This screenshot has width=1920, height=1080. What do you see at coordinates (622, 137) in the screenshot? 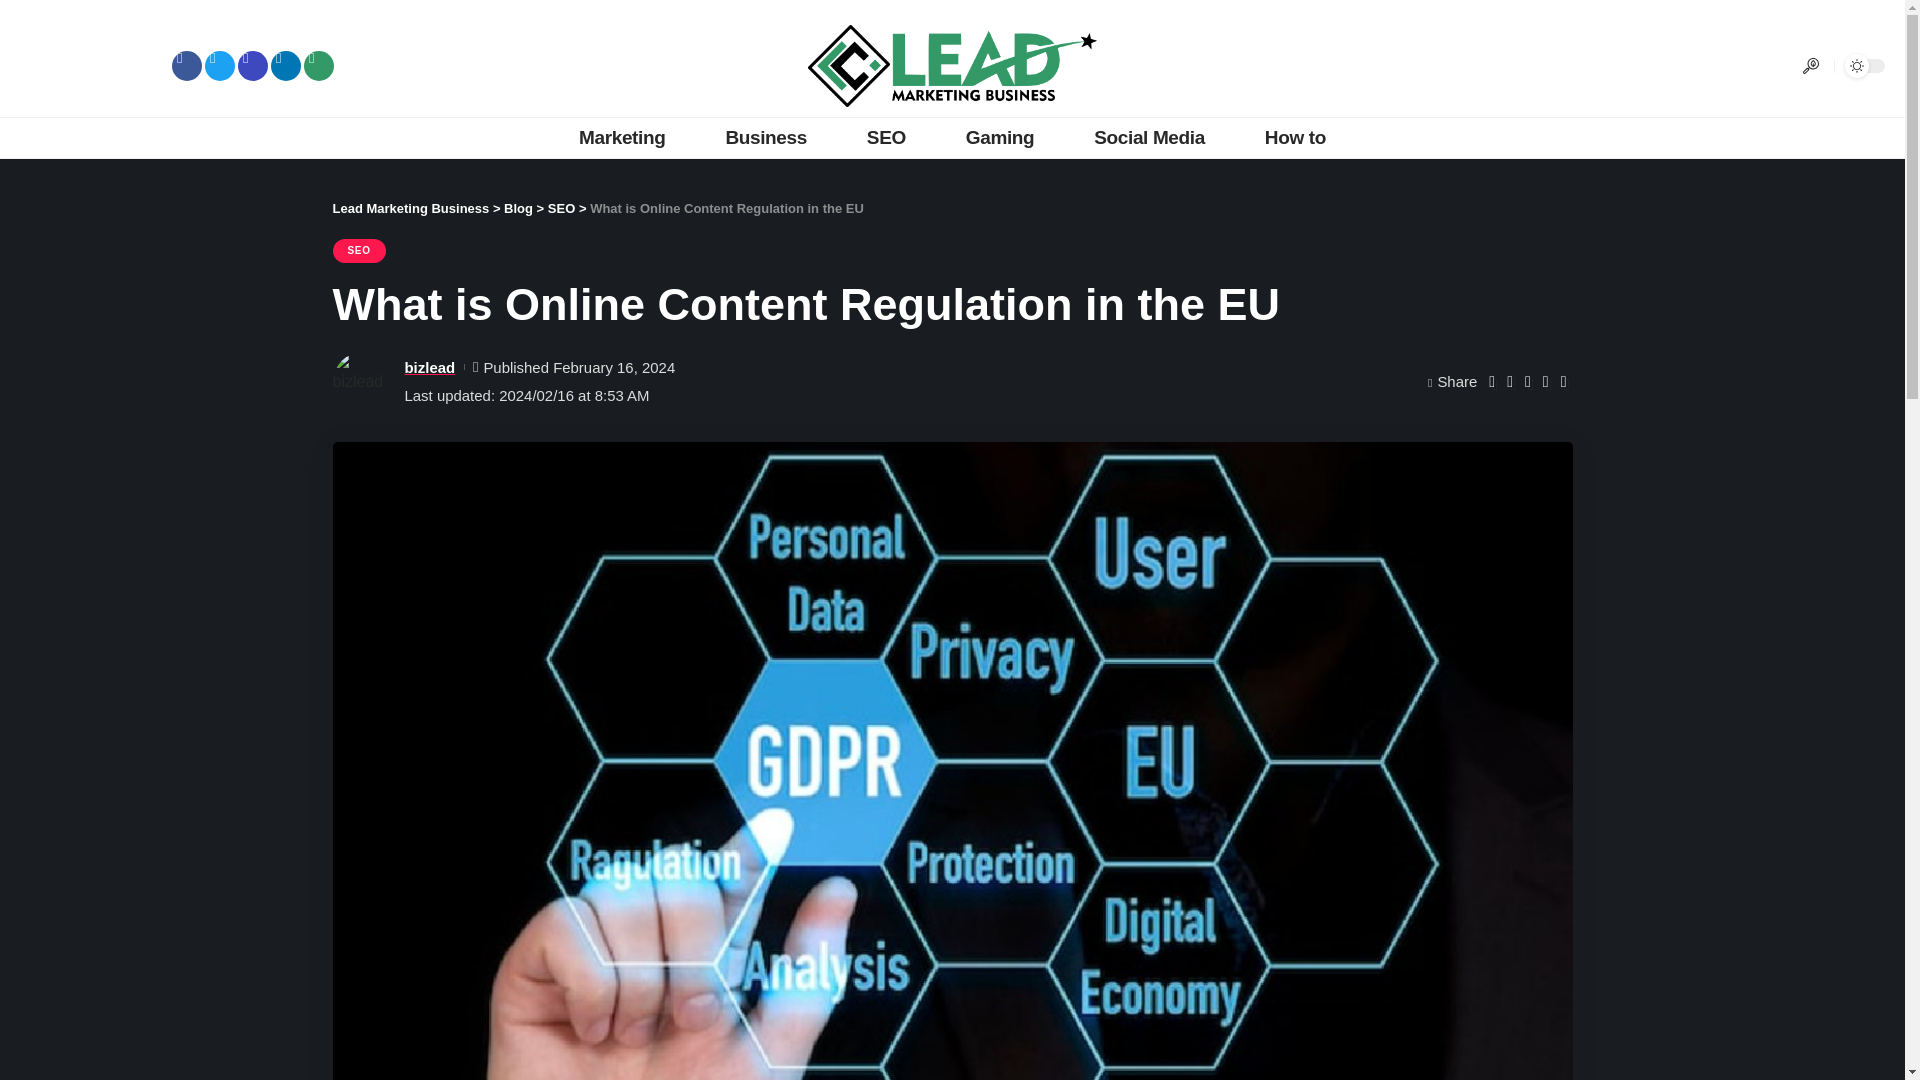
I see `Marketing` at bounding box center [622, 137].